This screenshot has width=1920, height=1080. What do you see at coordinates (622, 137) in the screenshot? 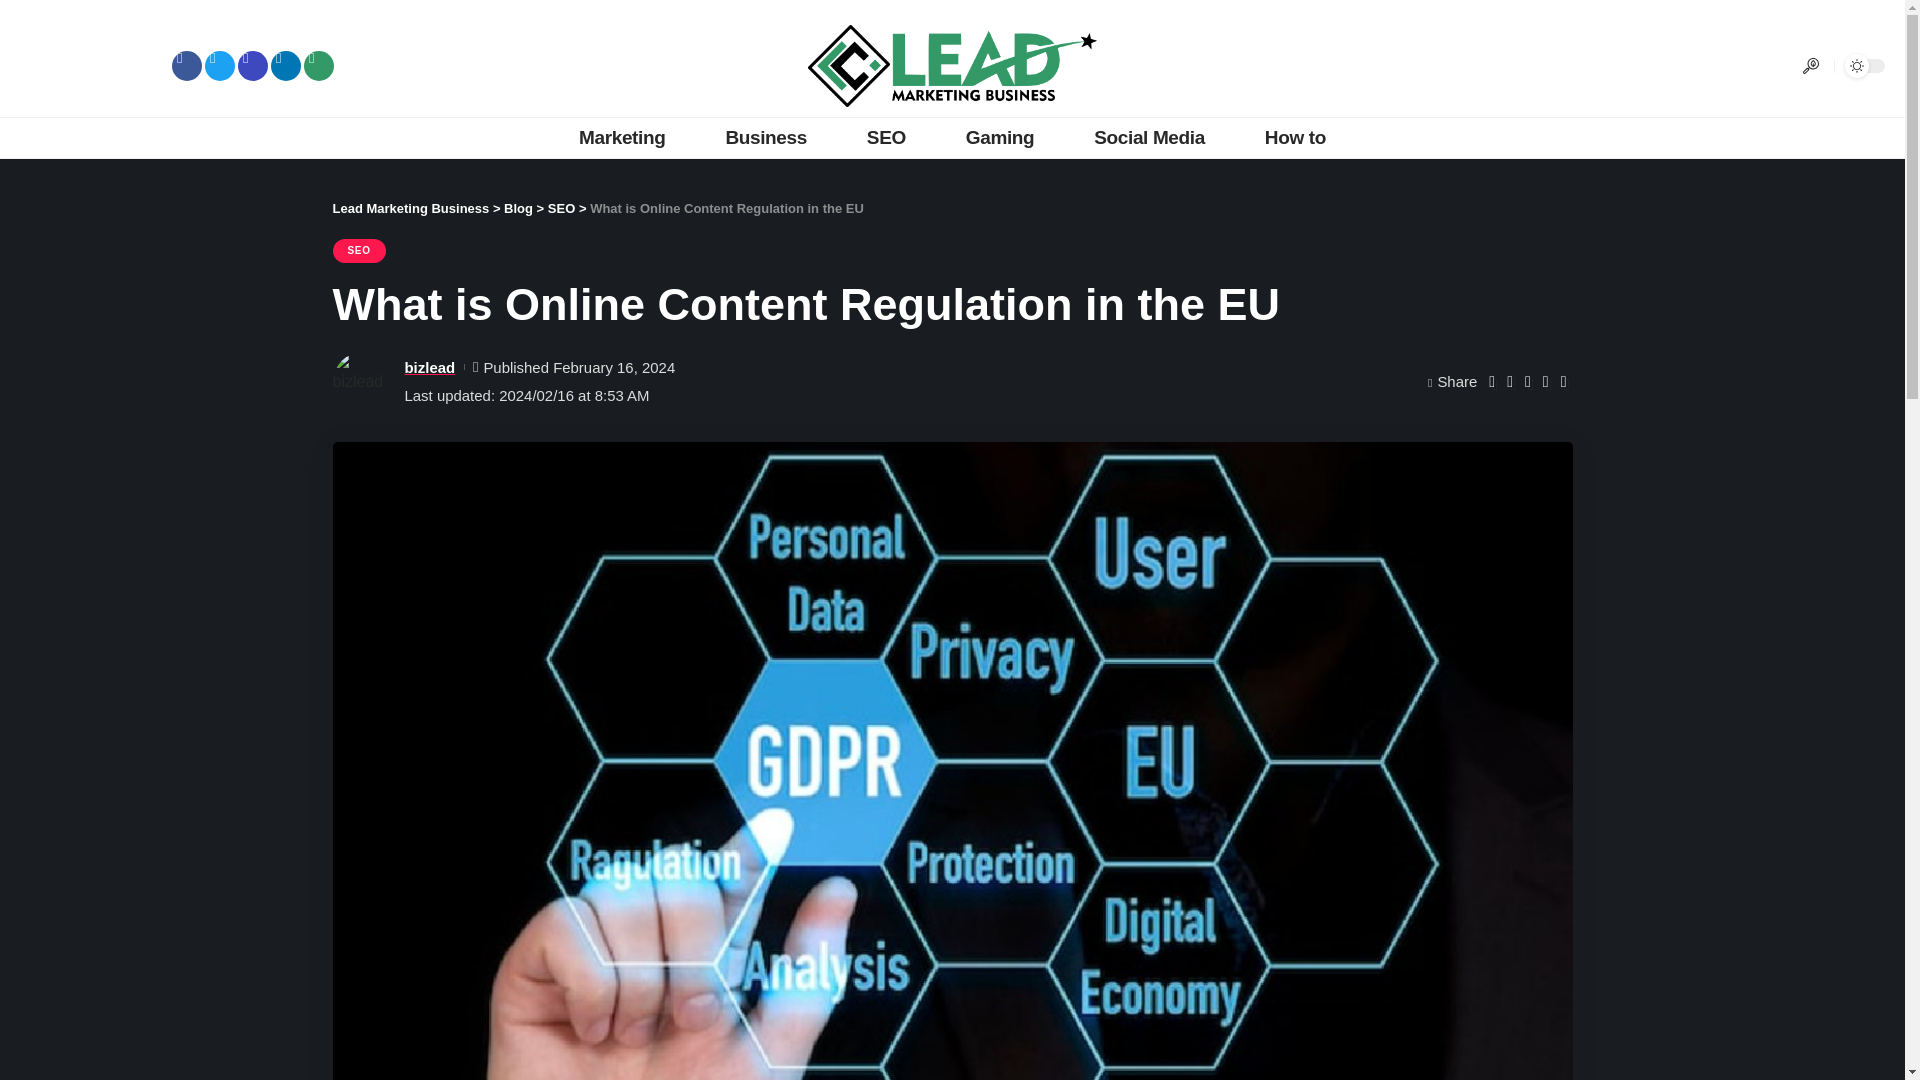
I see `Marketing` at bounding box center [622, 137].